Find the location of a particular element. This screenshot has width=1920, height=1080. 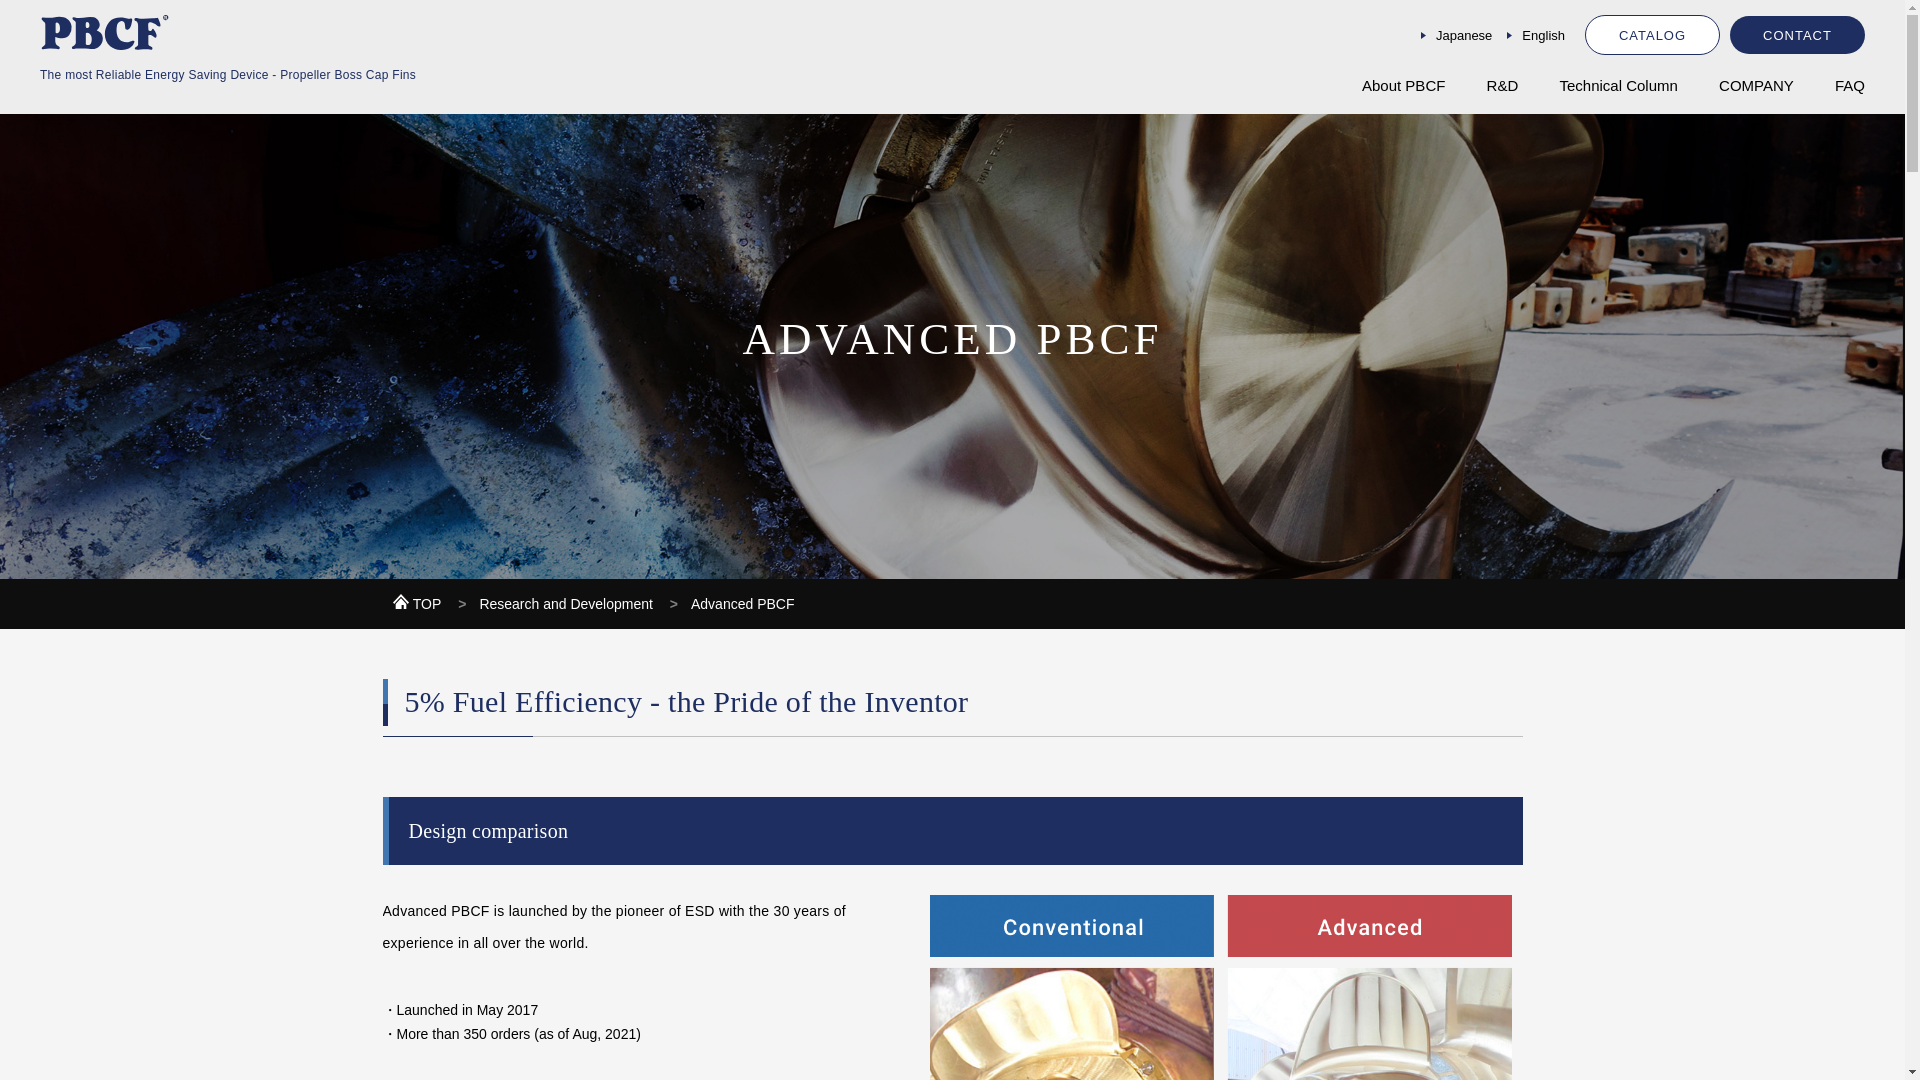

TOP is located at coordinates (418, 604).